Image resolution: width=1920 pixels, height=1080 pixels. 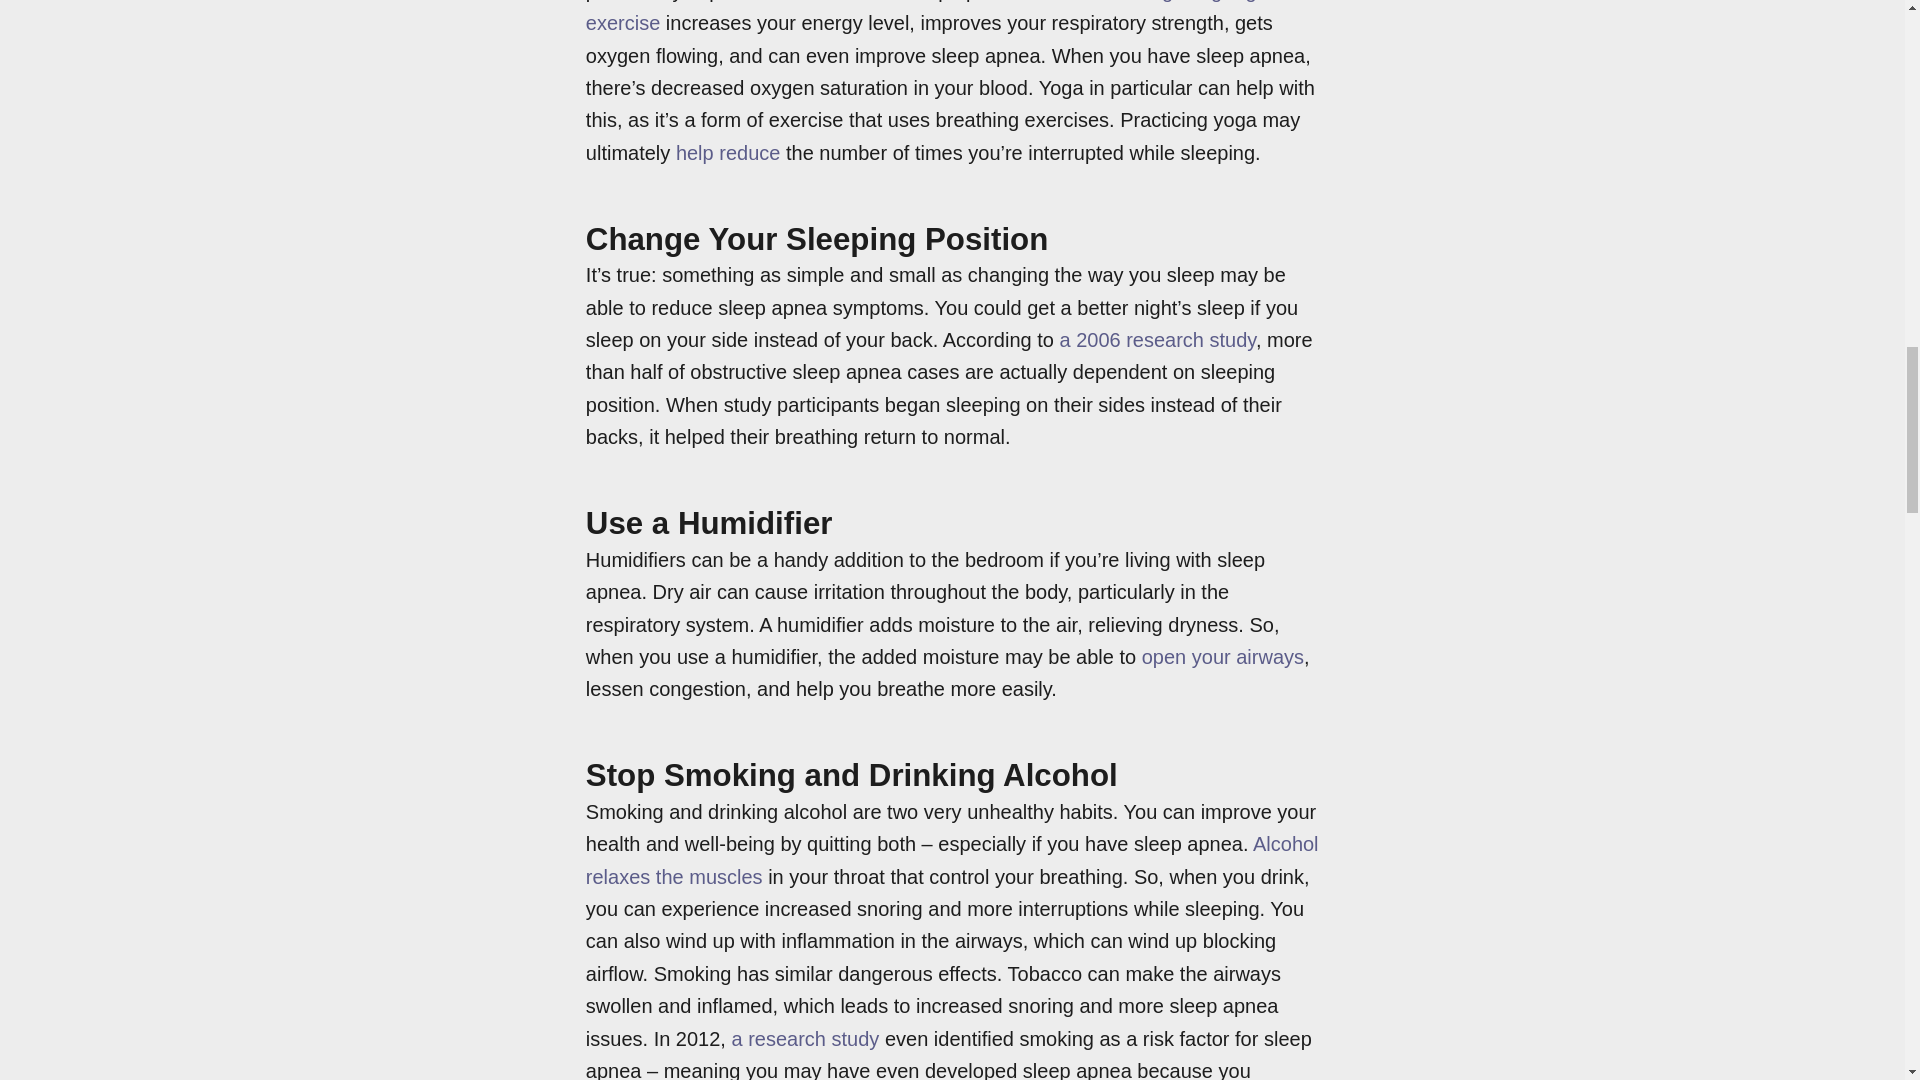 What do you see at coordinates (1154, 340) in the screenshot?
I see `a 2006 research study` at bounding box center [1154, 340].